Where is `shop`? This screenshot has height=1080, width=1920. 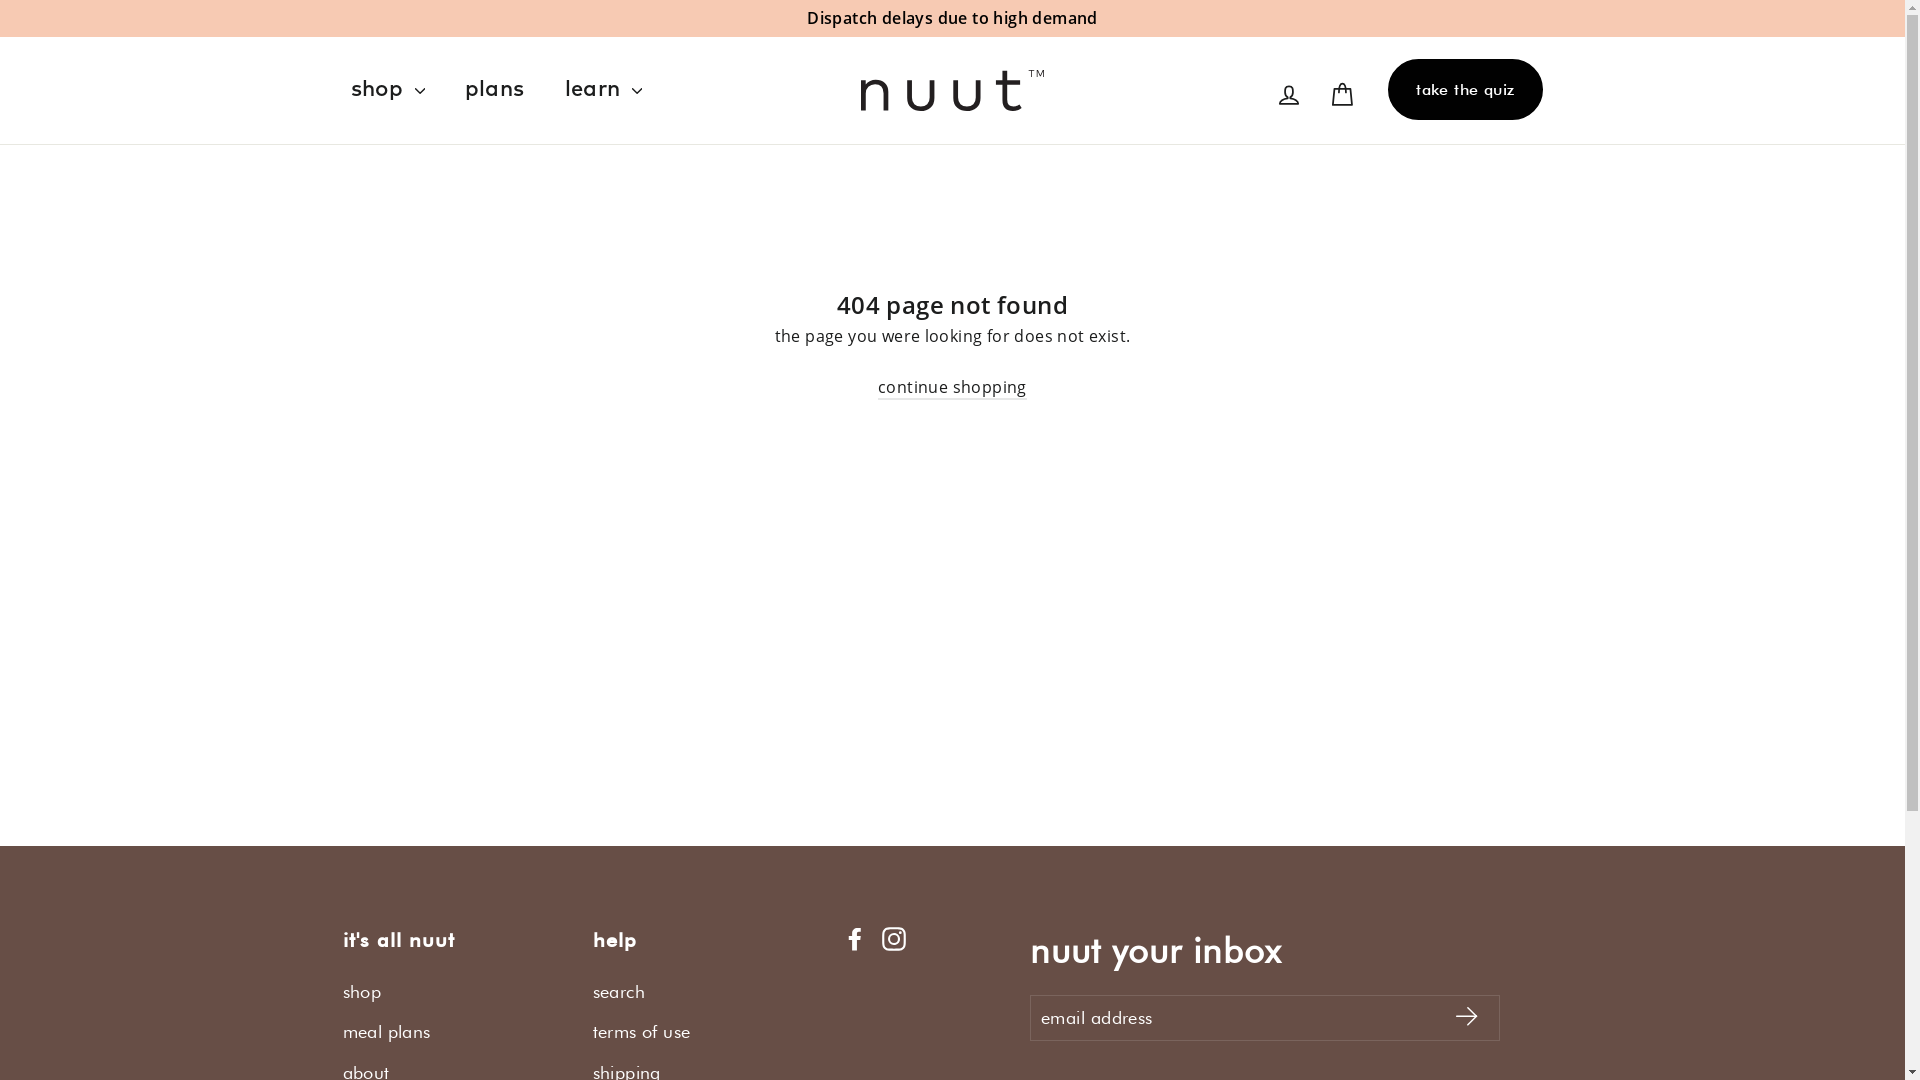 shop is located at coordinates (387, 90).